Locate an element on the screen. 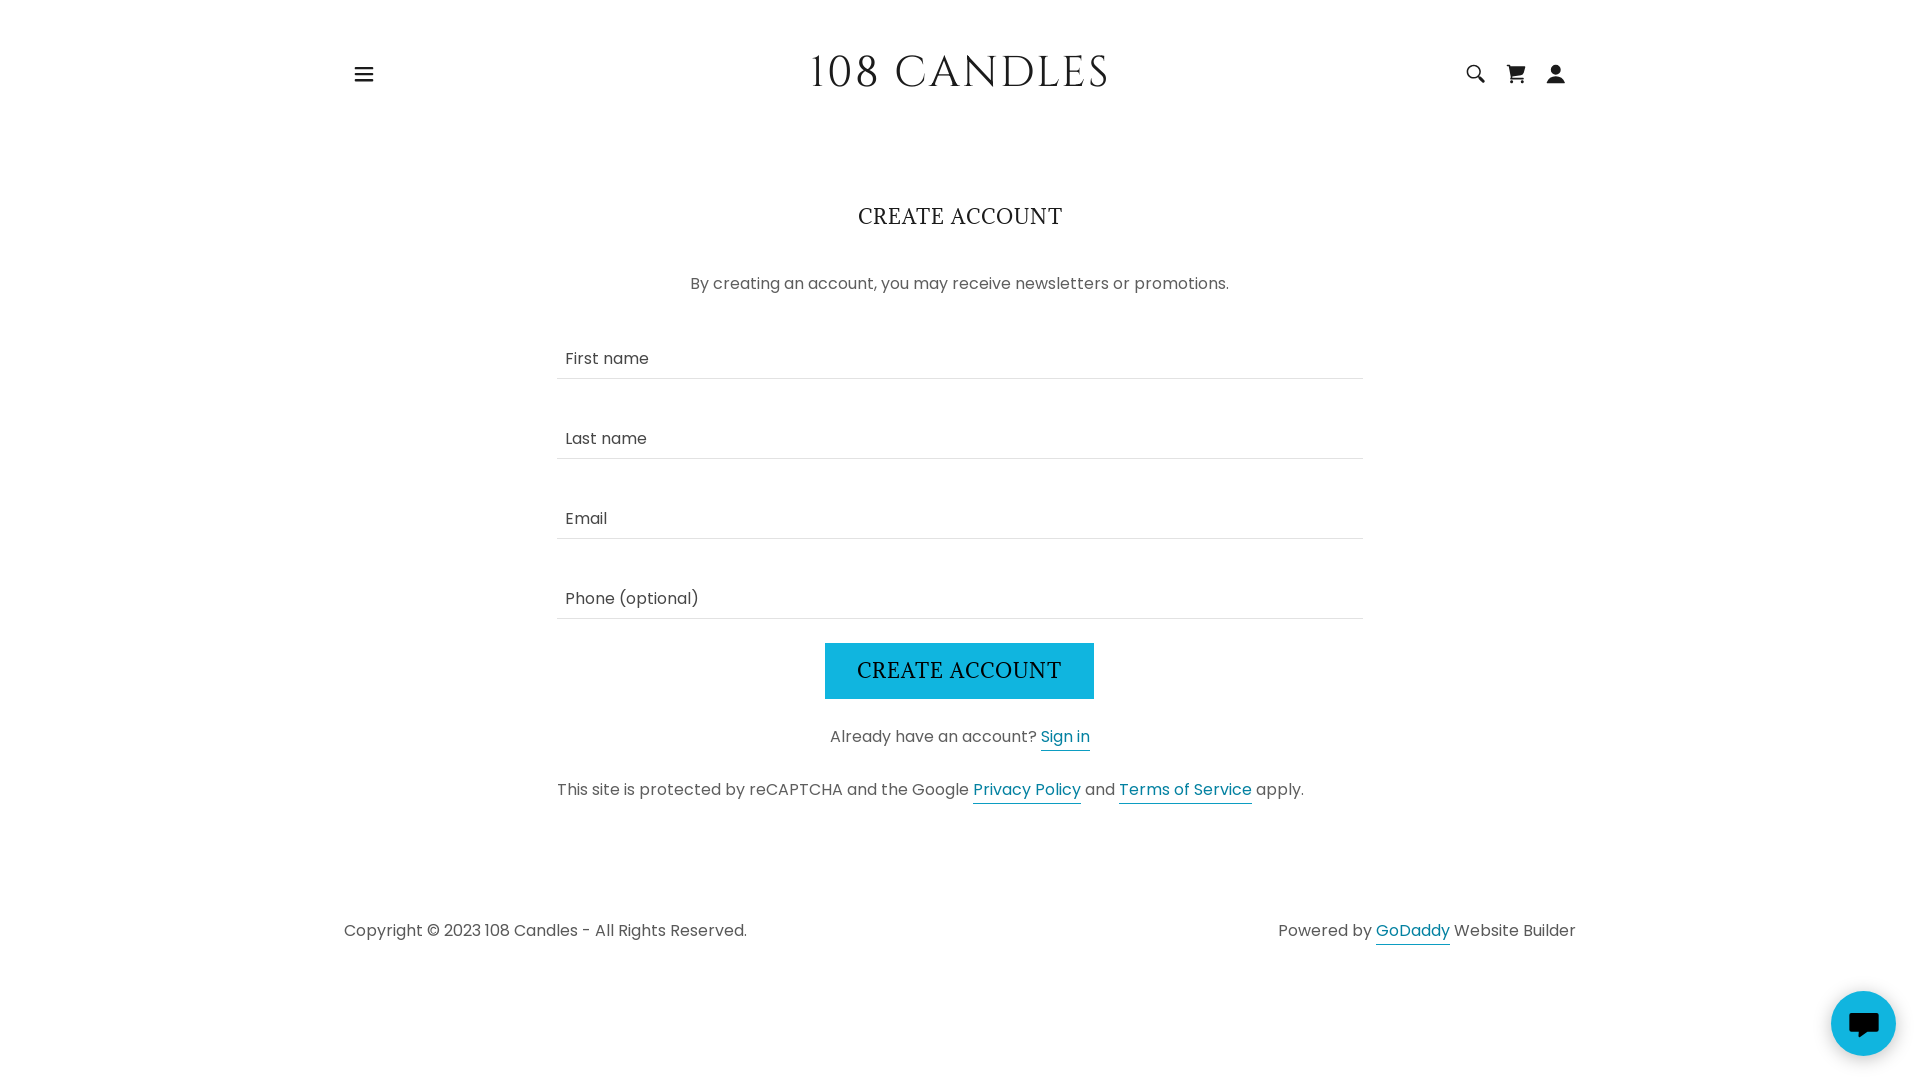 This screenshot has width=1920, height=1080. GoDaddy is located at coordinates (1413, 932).